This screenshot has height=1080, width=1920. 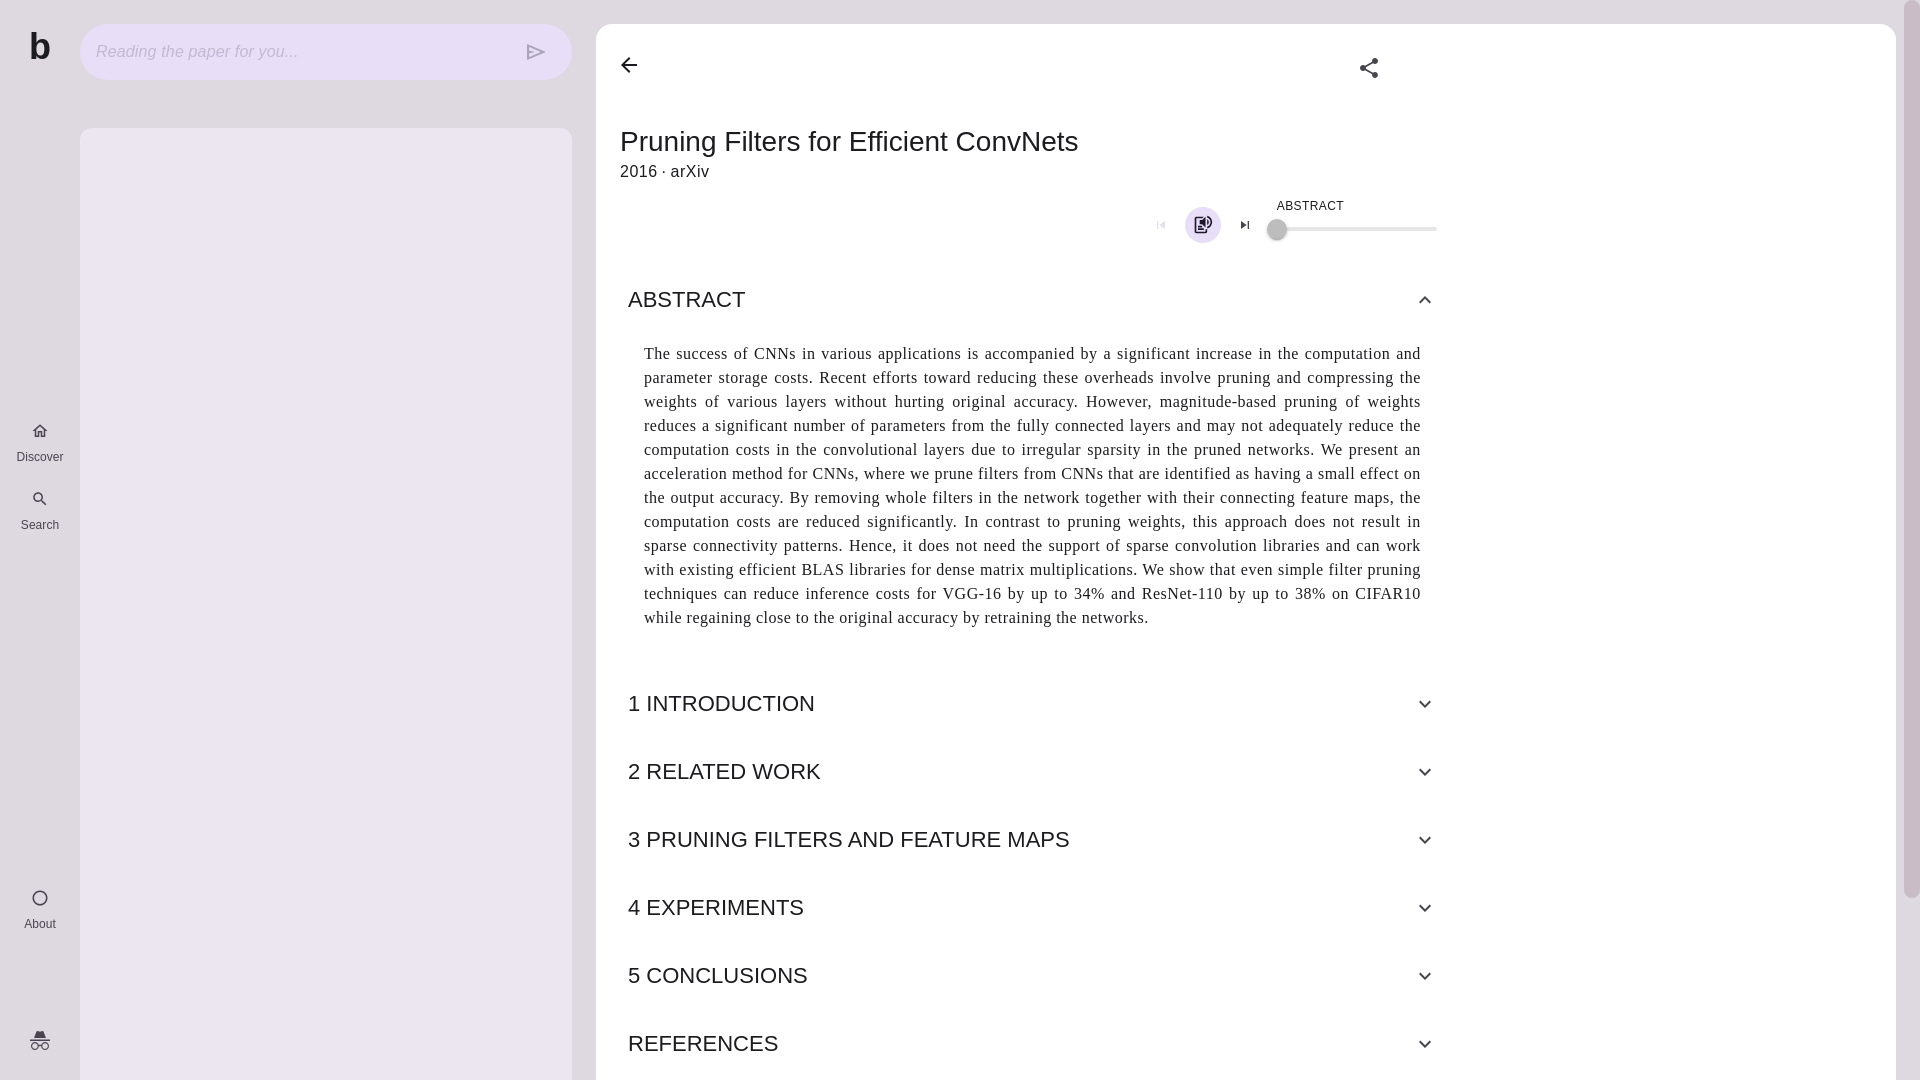 I want to click on b, so click(x=39, y=48).